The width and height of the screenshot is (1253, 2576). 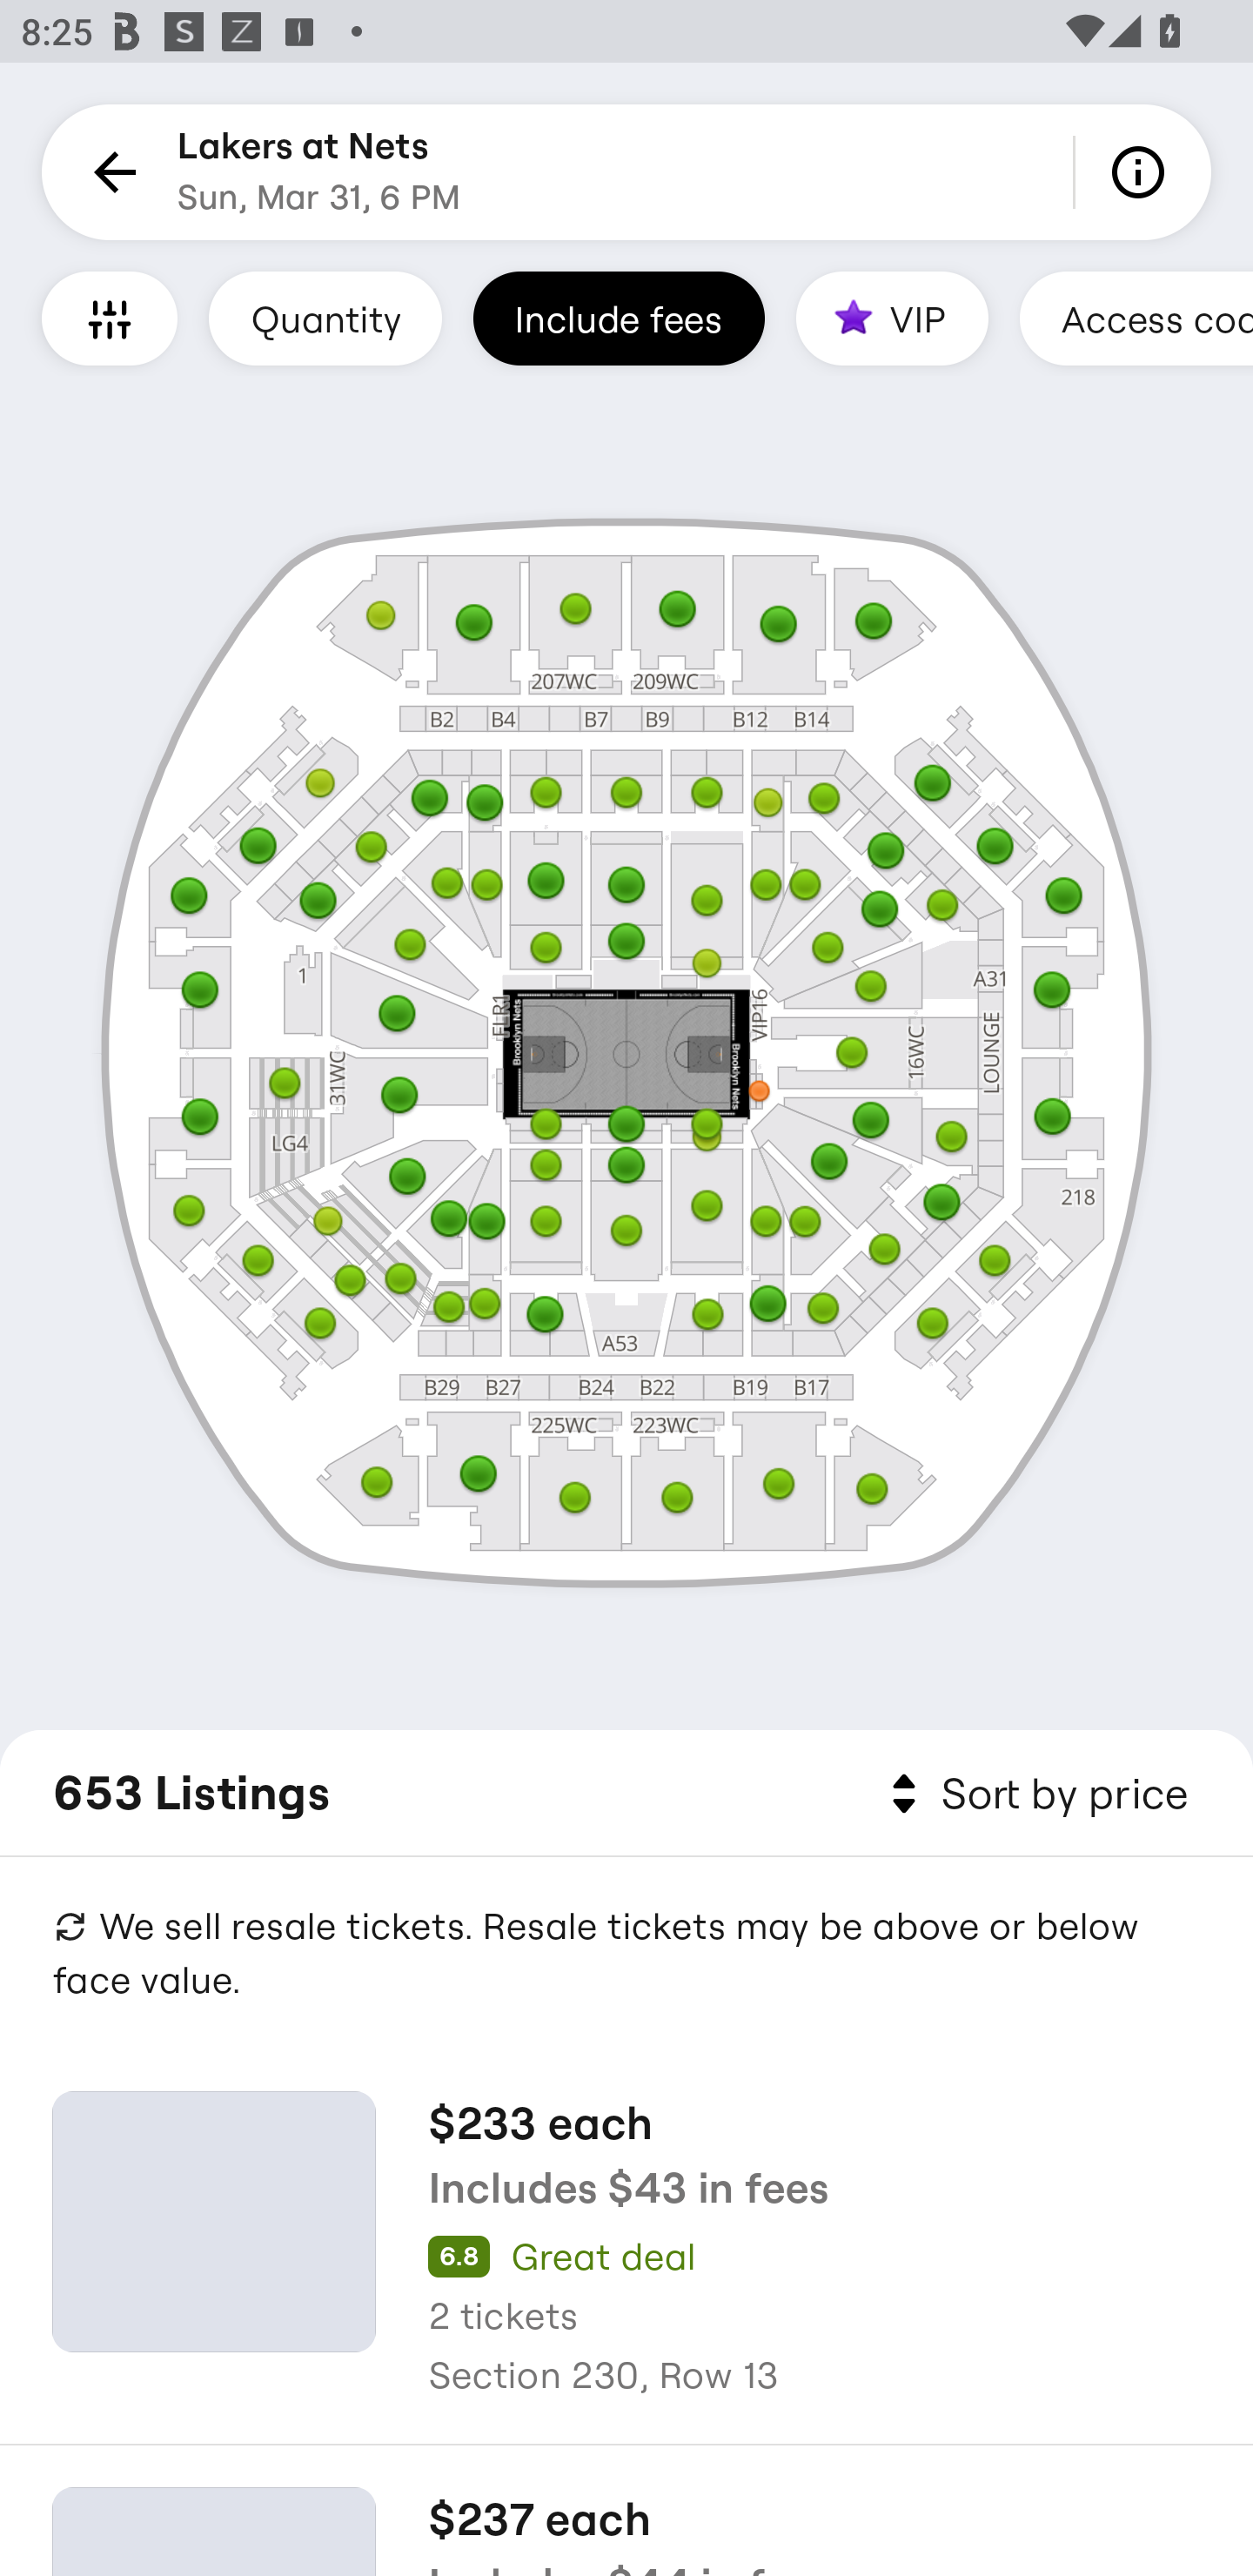 What do you see at coordinates (110, 172) in the screenshot?
I see `Back` at bounding box center [110, 172].